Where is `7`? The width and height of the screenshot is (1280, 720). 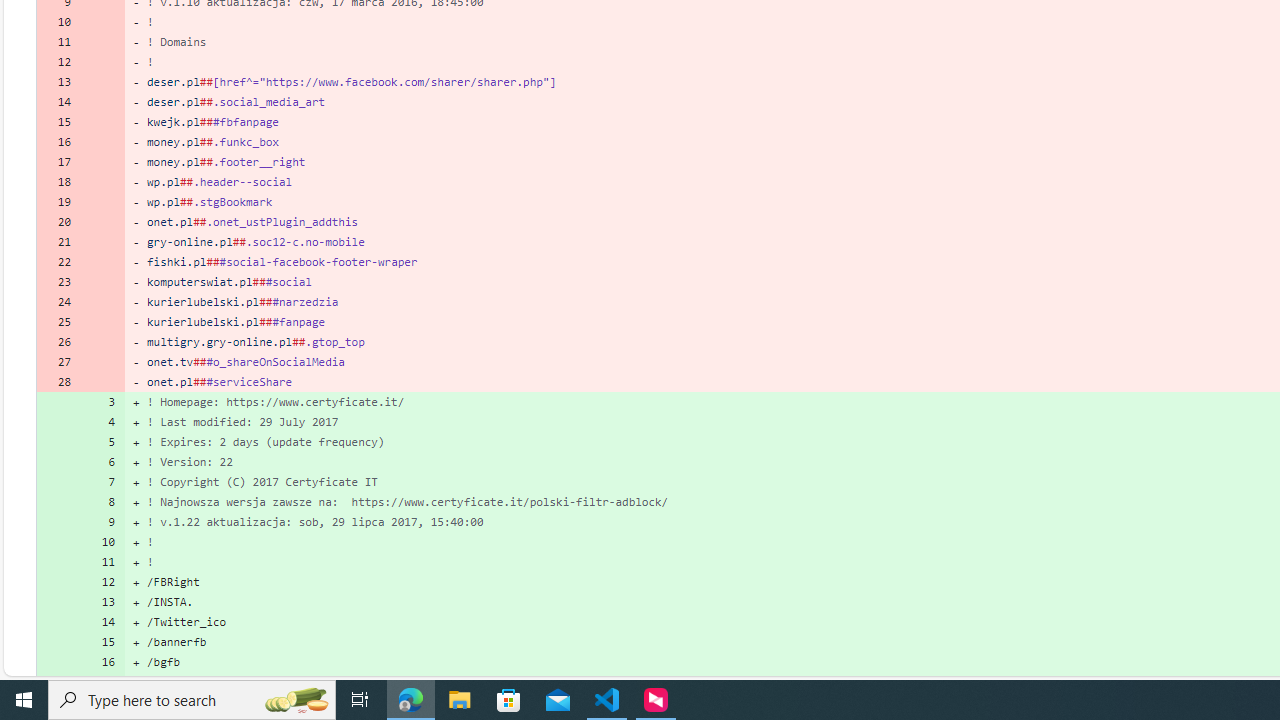 7 is located at coordinates (102, 482).